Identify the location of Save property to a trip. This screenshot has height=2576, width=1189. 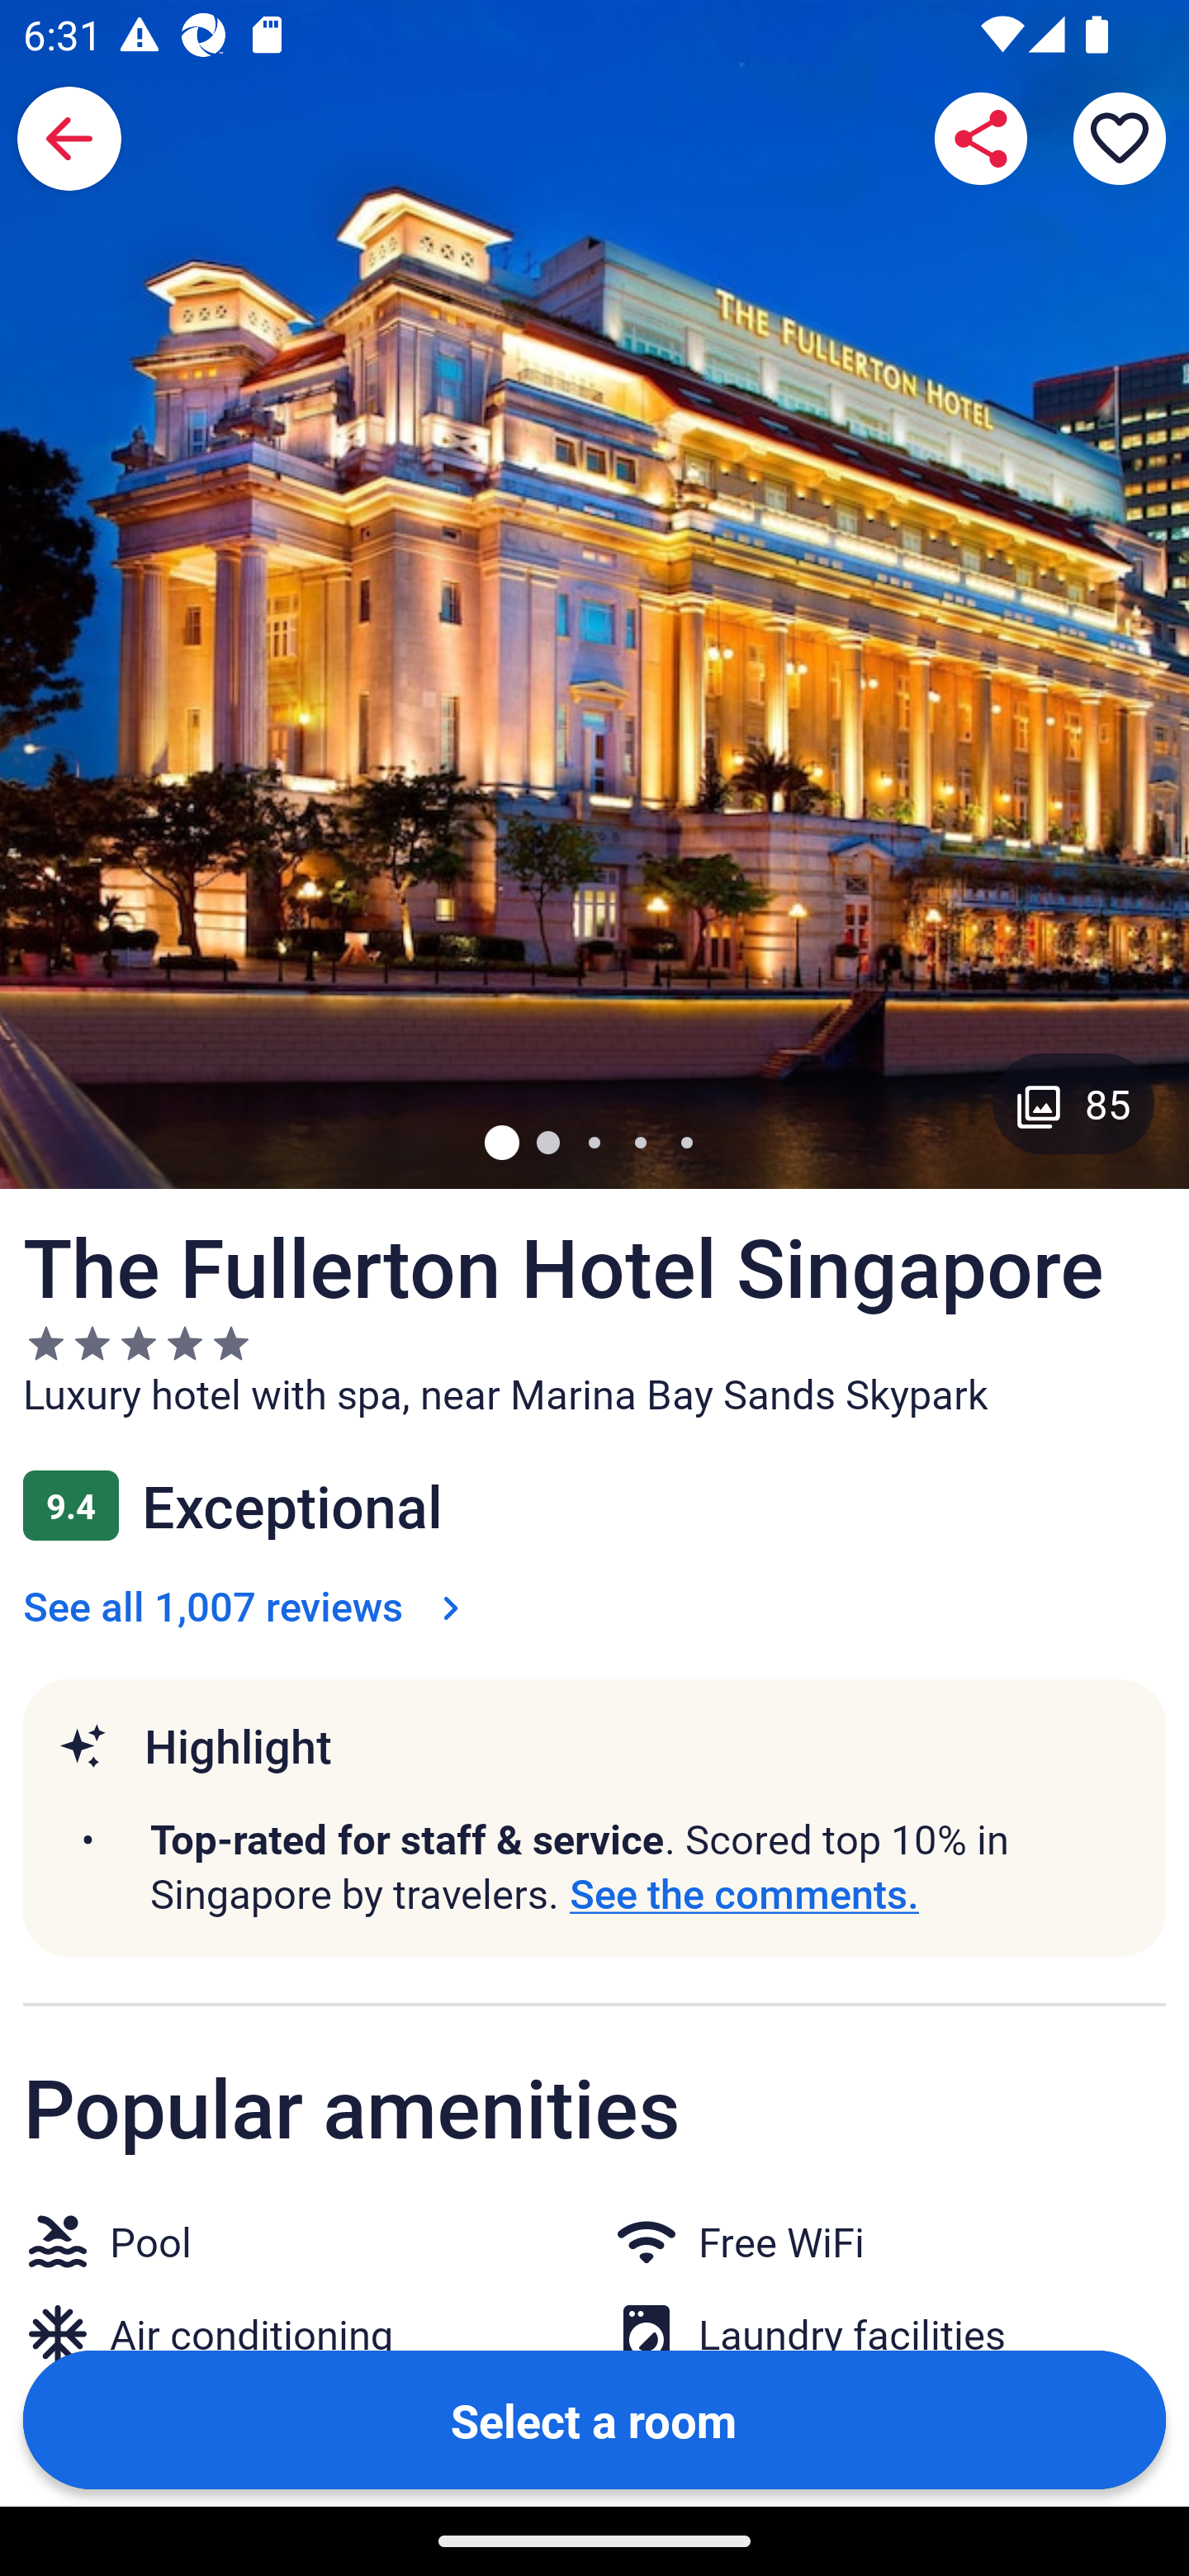
(1120, 139).